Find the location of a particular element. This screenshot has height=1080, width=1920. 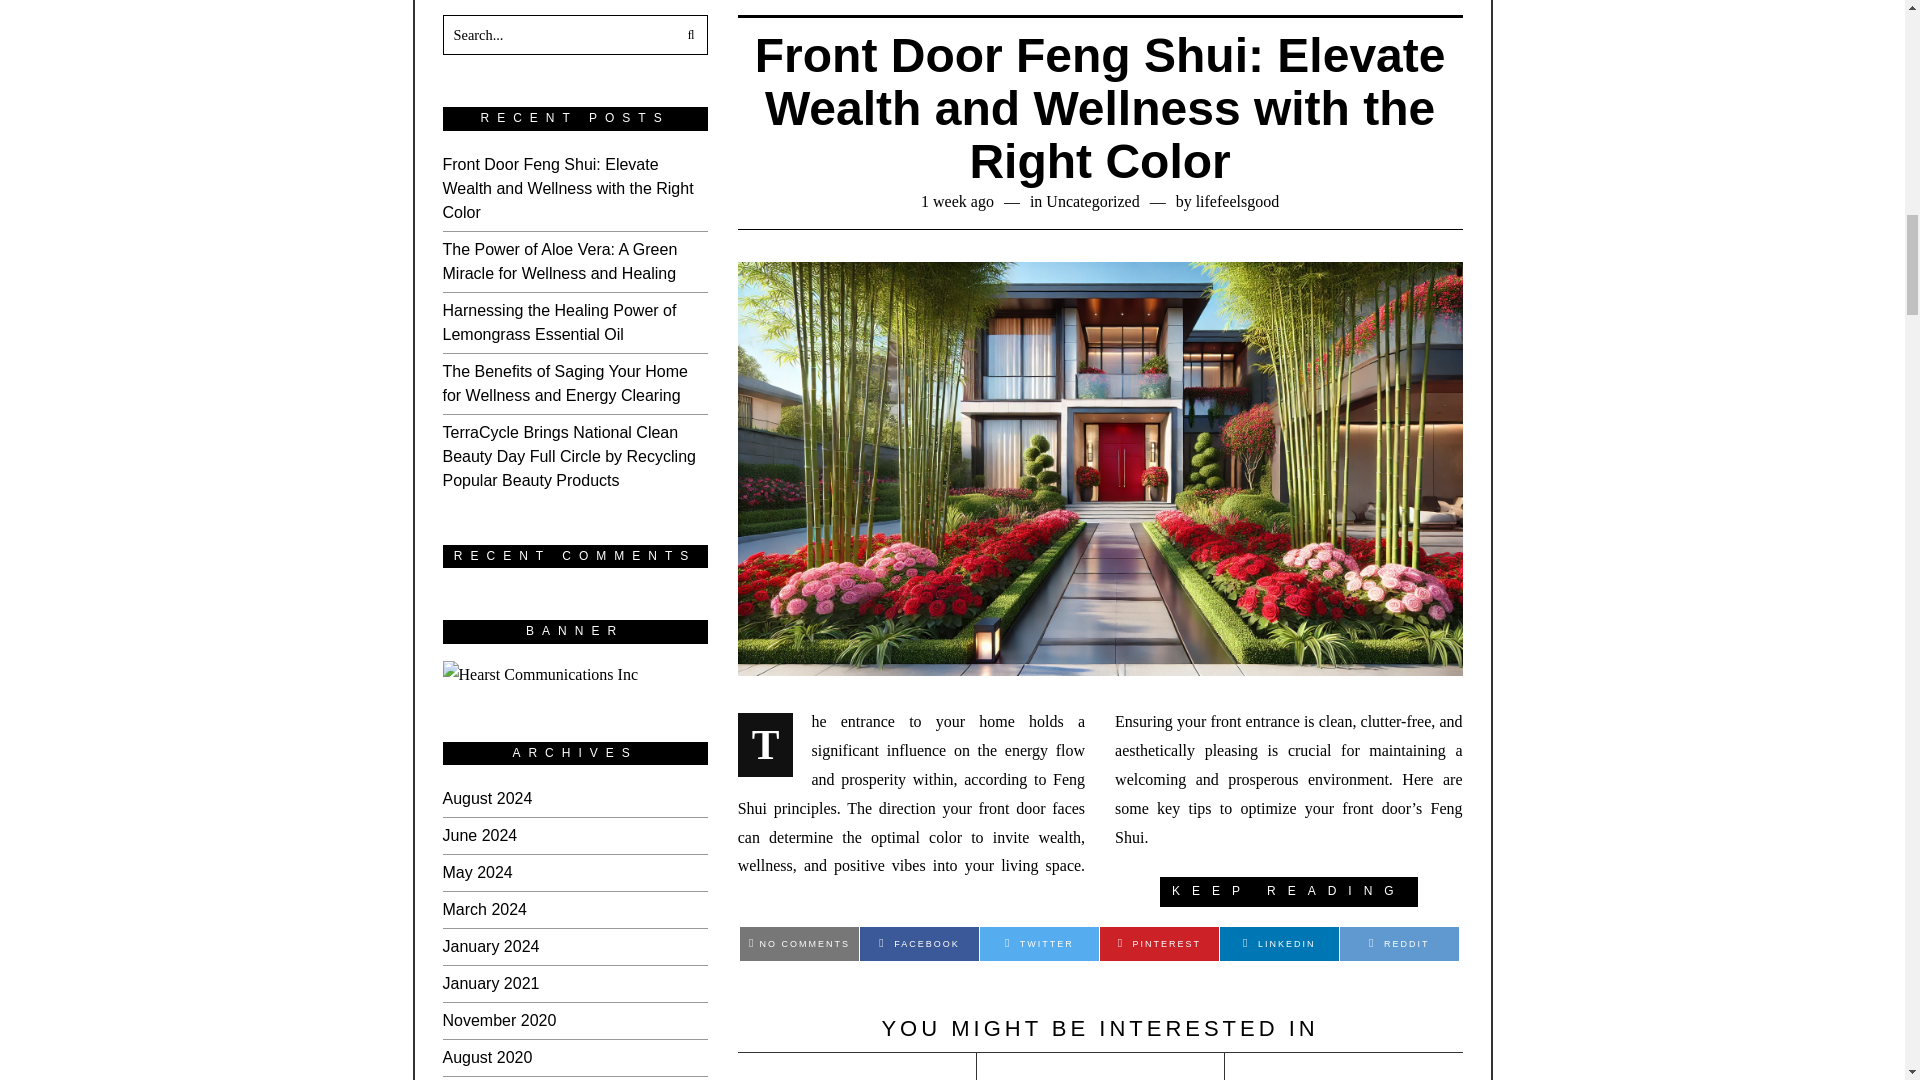

Facebook is located at coordinates (920, 944).